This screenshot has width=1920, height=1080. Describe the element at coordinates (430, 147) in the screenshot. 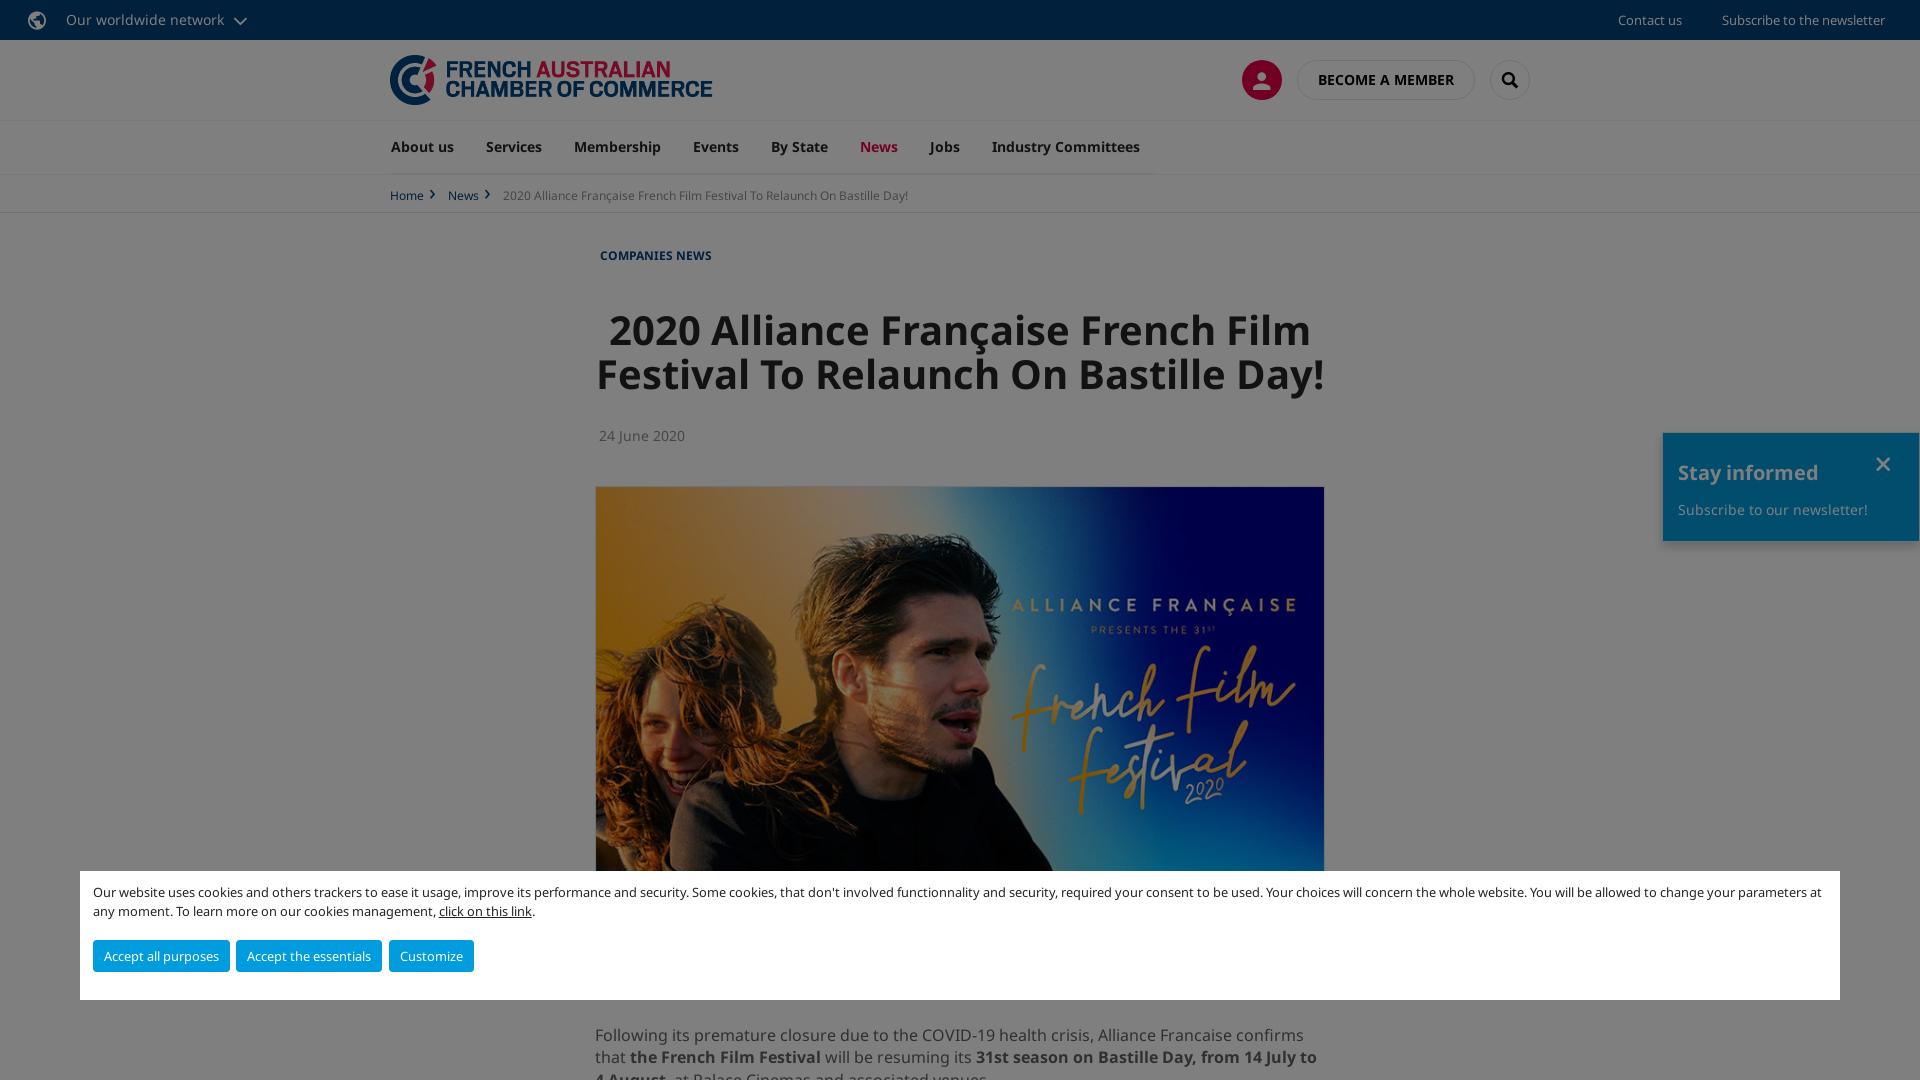

I see `About us` at that location.